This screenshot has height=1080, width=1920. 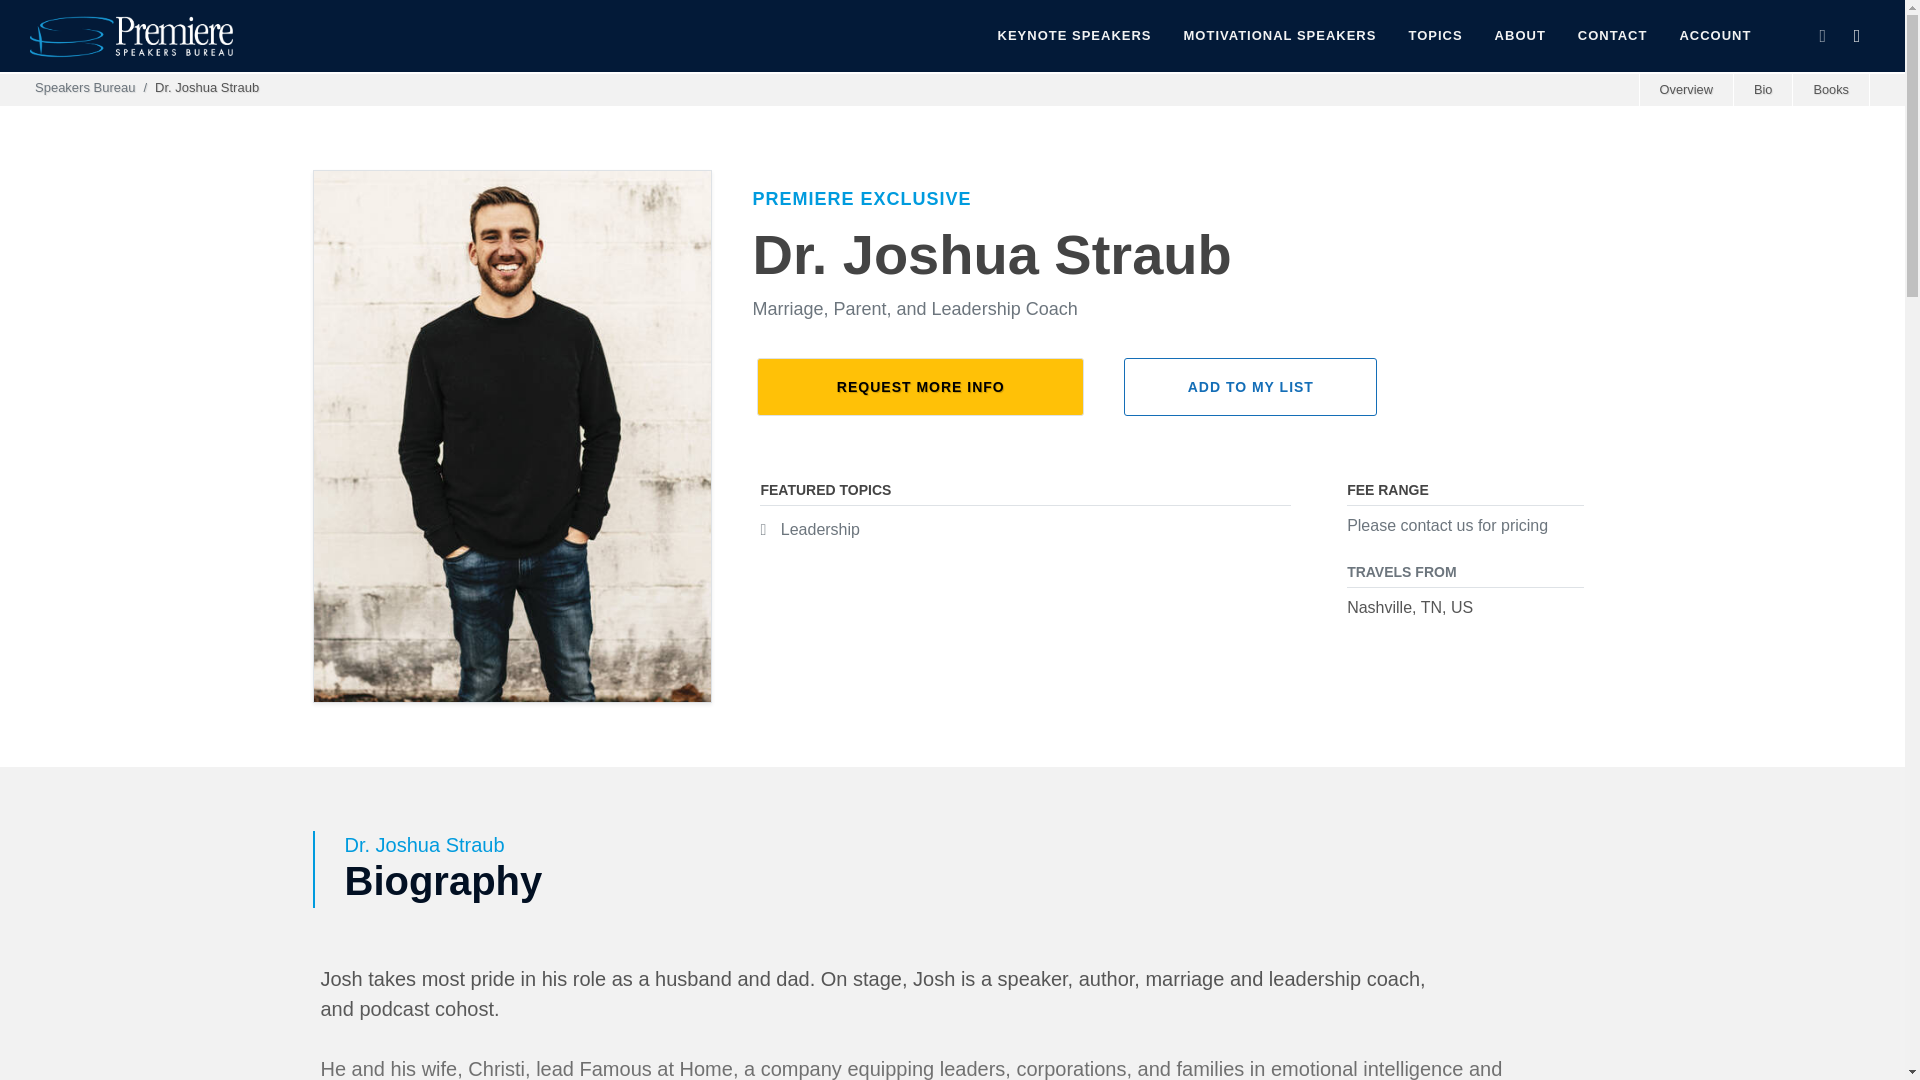 I want to click on ABOUT, so click(x=1520, y=36).